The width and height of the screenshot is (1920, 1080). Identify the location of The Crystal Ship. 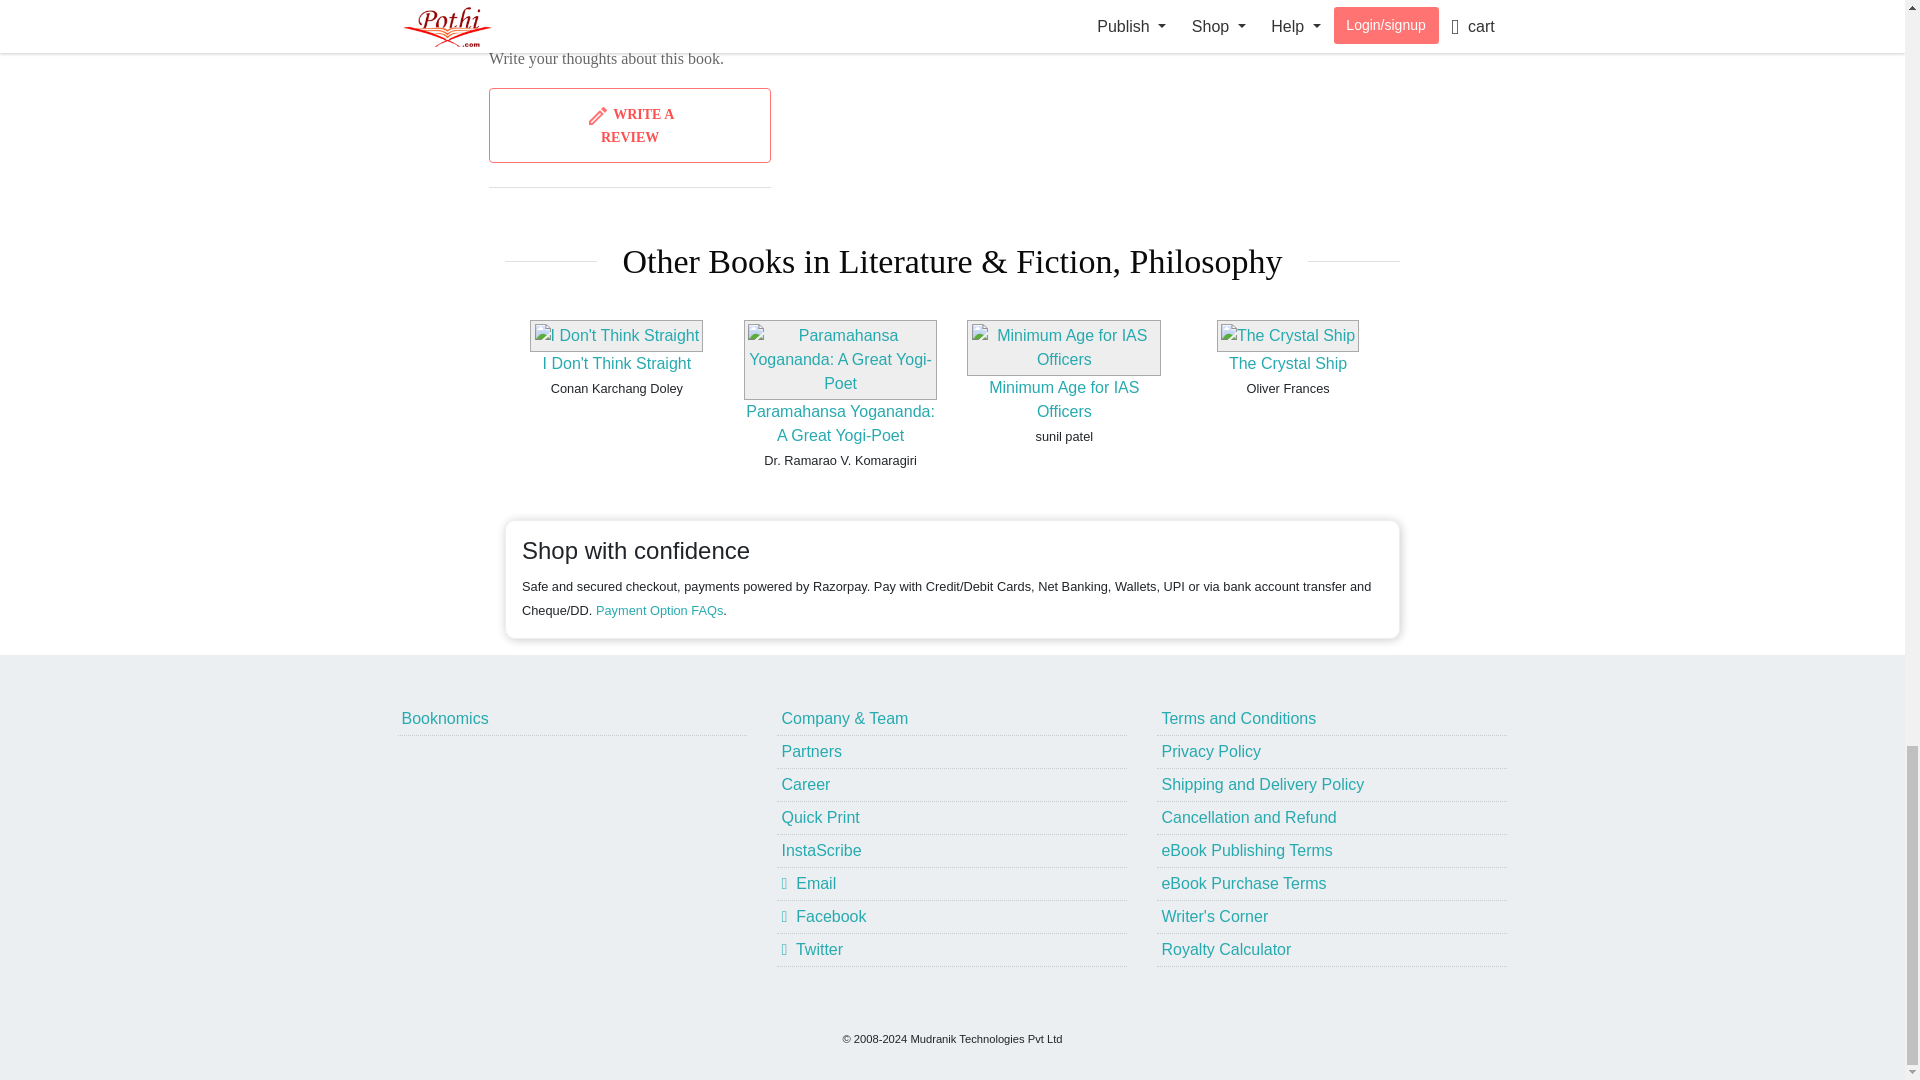
(1288, 363).